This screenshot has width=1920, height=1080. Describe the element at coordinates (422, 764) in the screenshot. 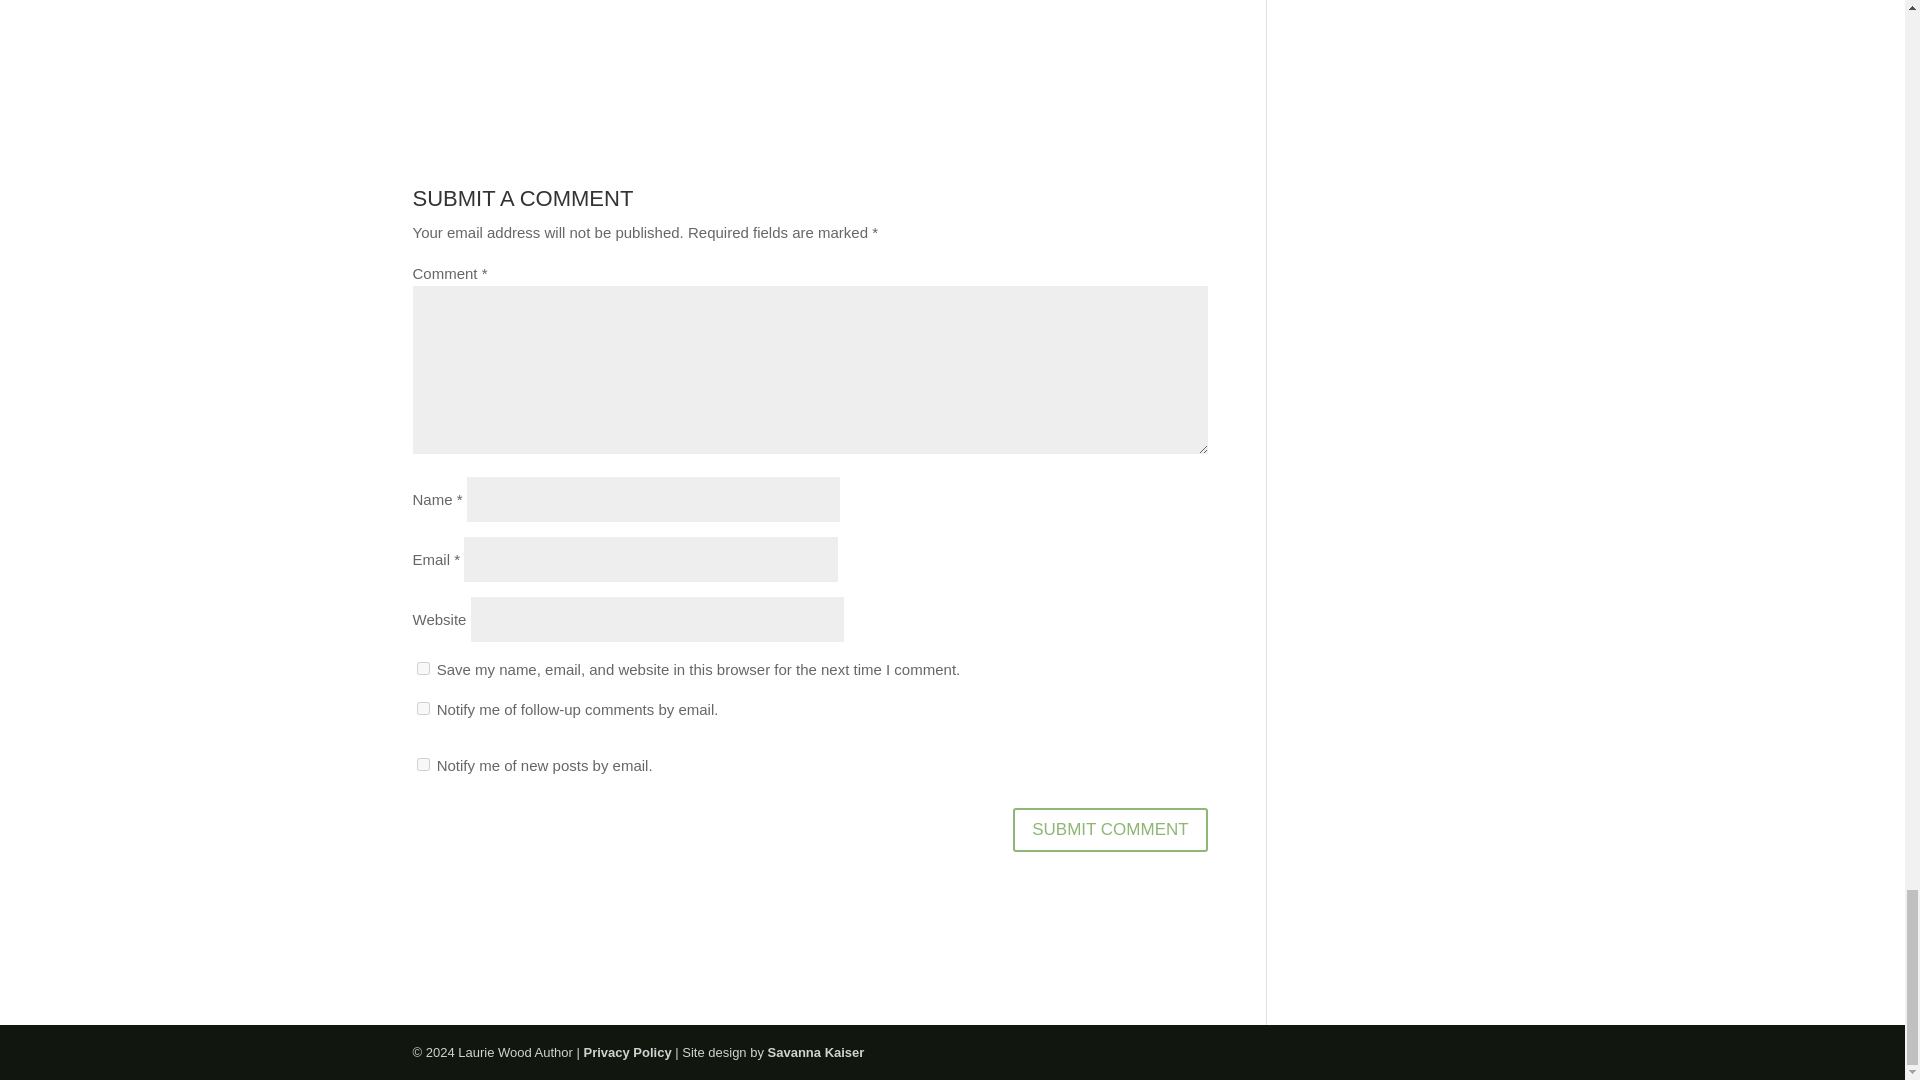

I see `subscribe` at that location.